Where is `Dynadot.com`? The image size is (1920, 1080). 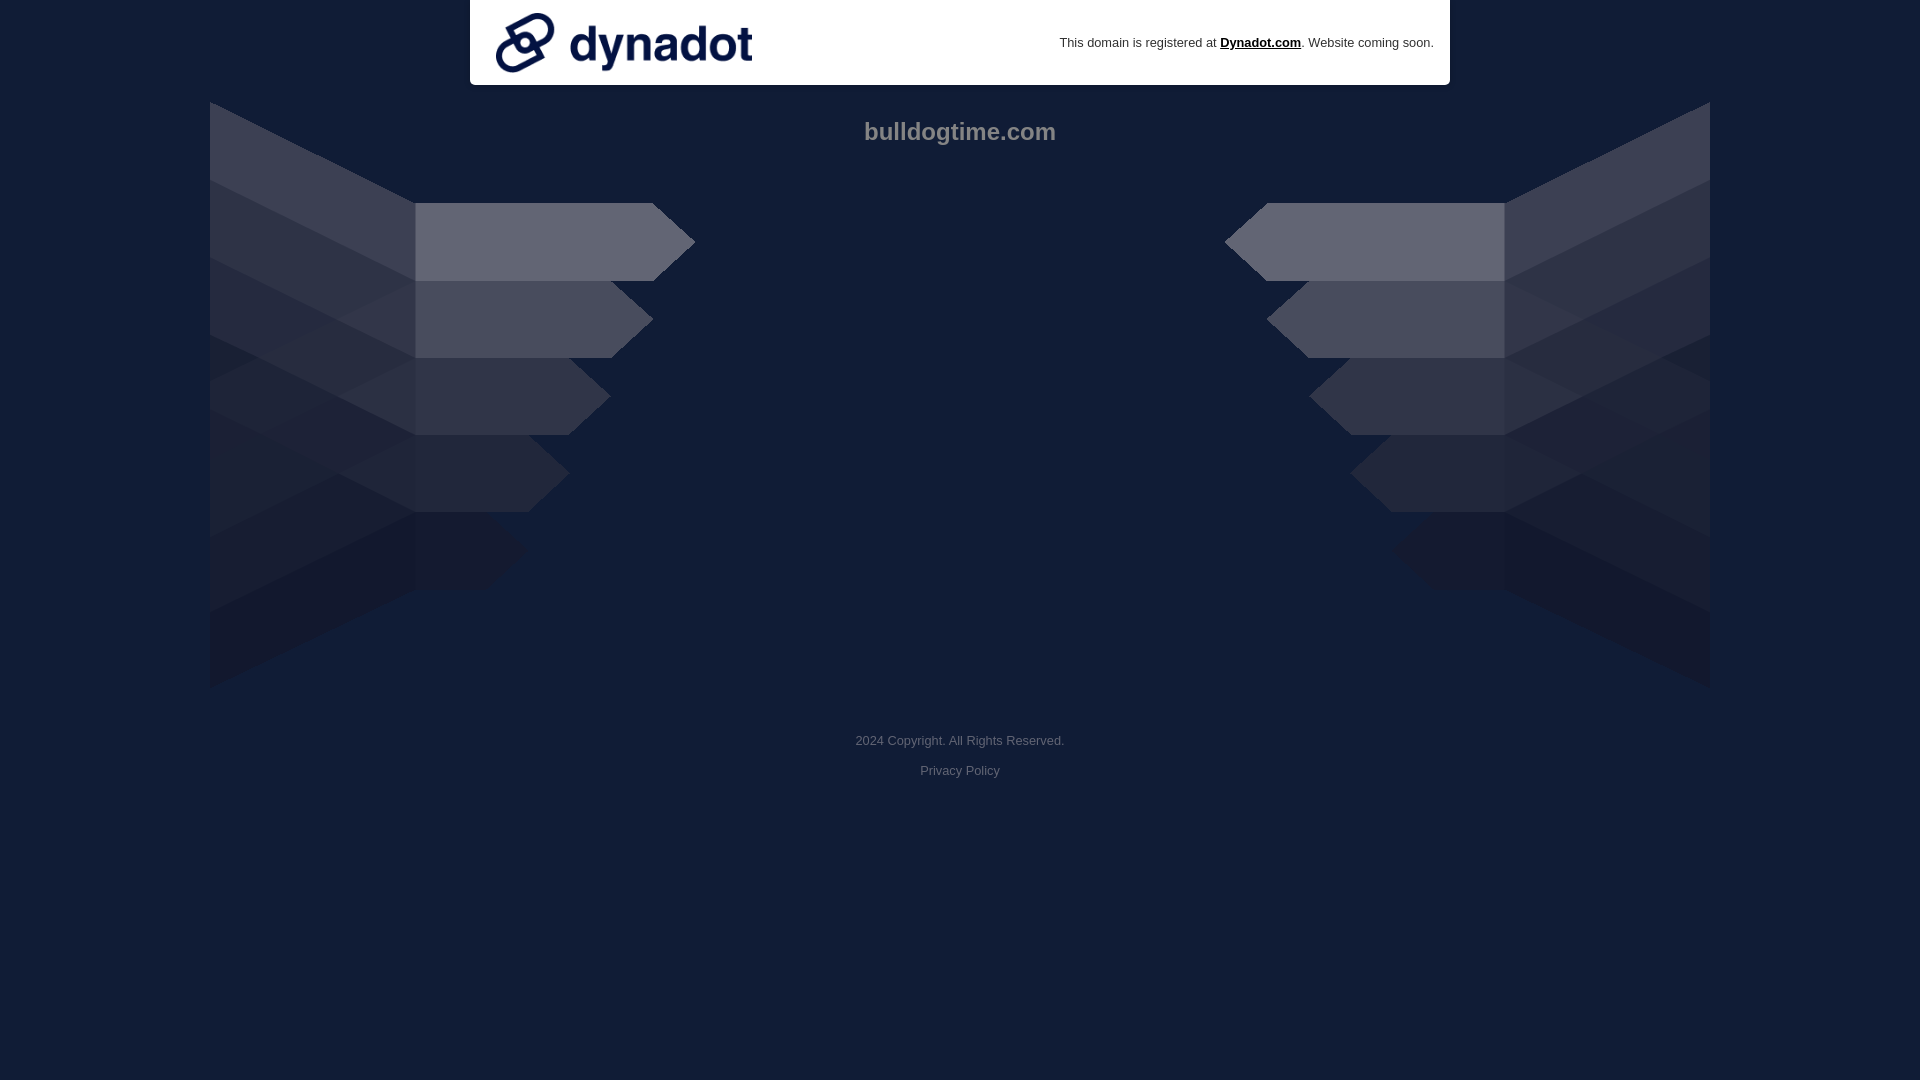 Dynadot.com is located at coordinates (1260, 42).